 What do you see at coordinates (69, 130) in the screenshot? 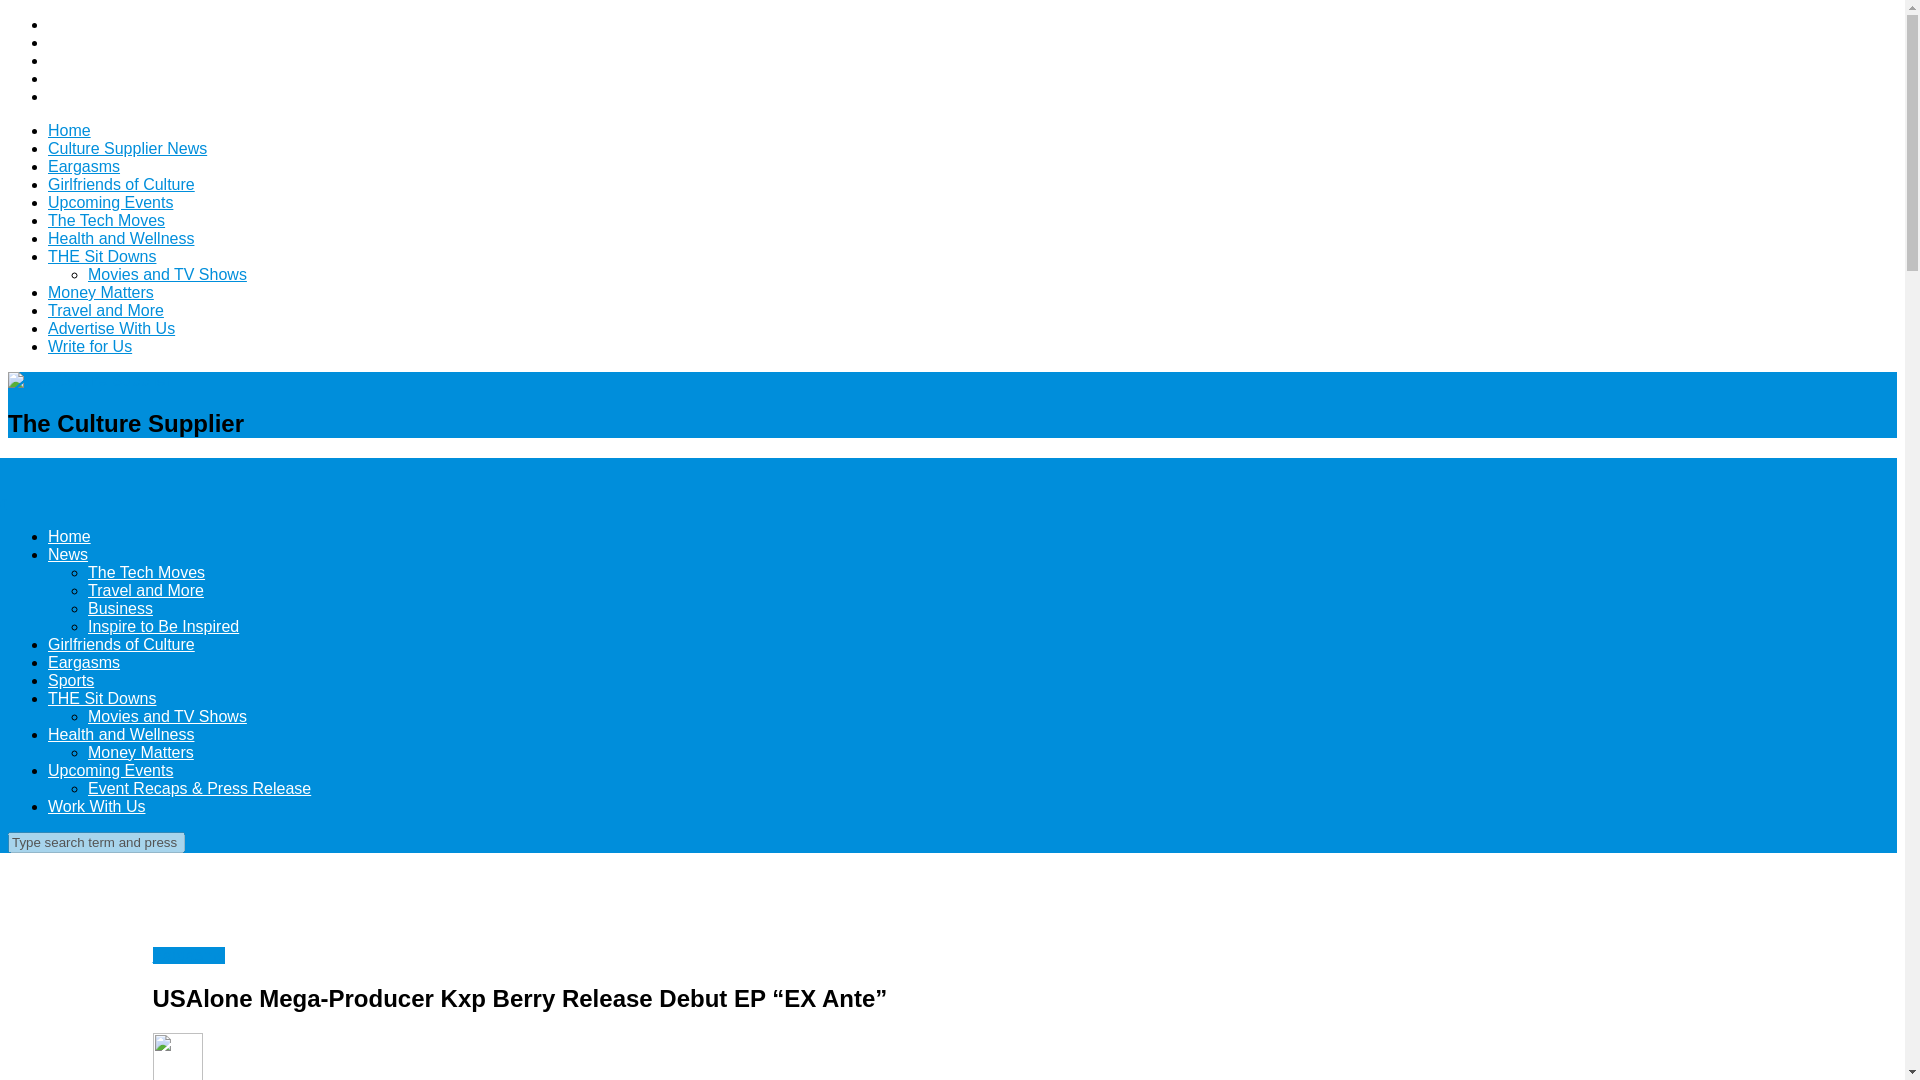
I see `Home` at bounding box center [69, 130].